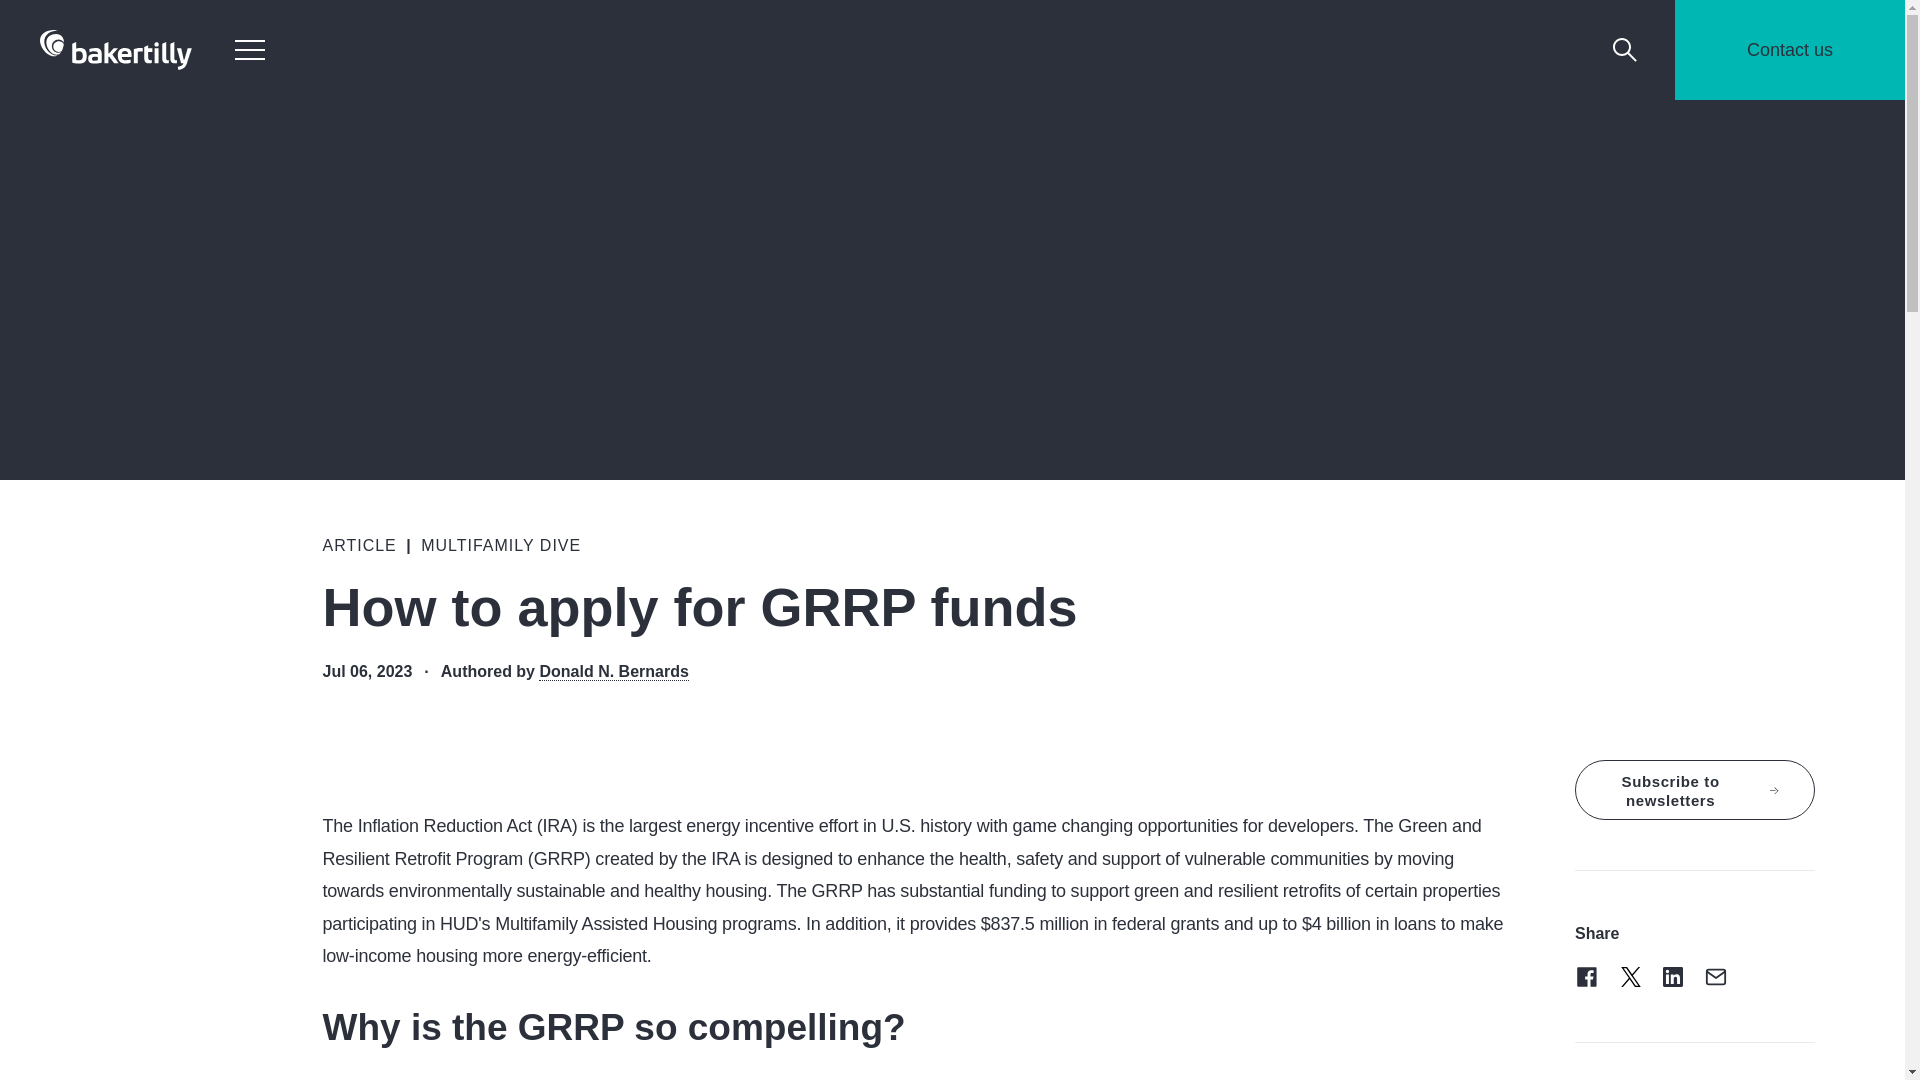 Image resolution: width=1920 pixels, height=1080 pixels. What do you see at coordinates (1672, 977) in the screenshot?
I see `share on LinkedIn` at bounding box center [1672, 977].